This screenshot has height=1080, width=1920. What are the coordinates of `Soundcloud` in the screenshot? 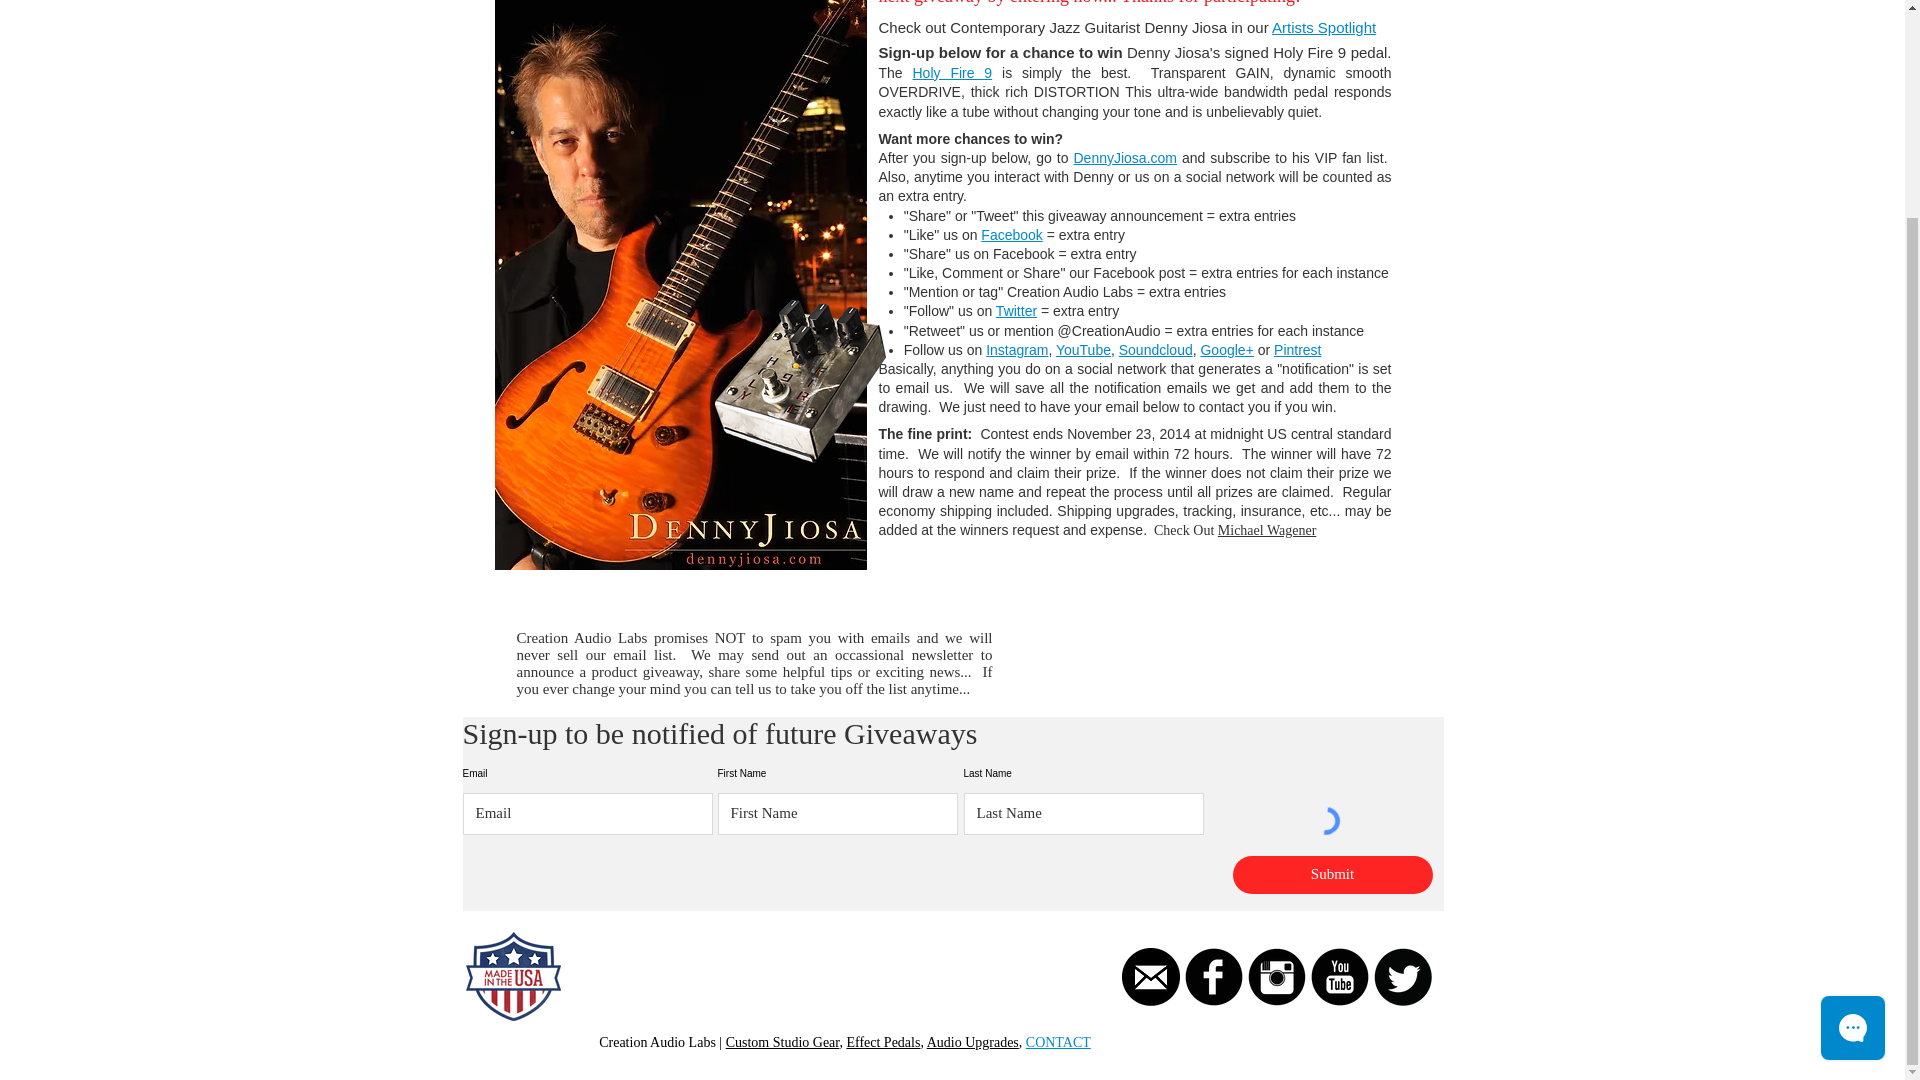 It's located at (1156, 350).